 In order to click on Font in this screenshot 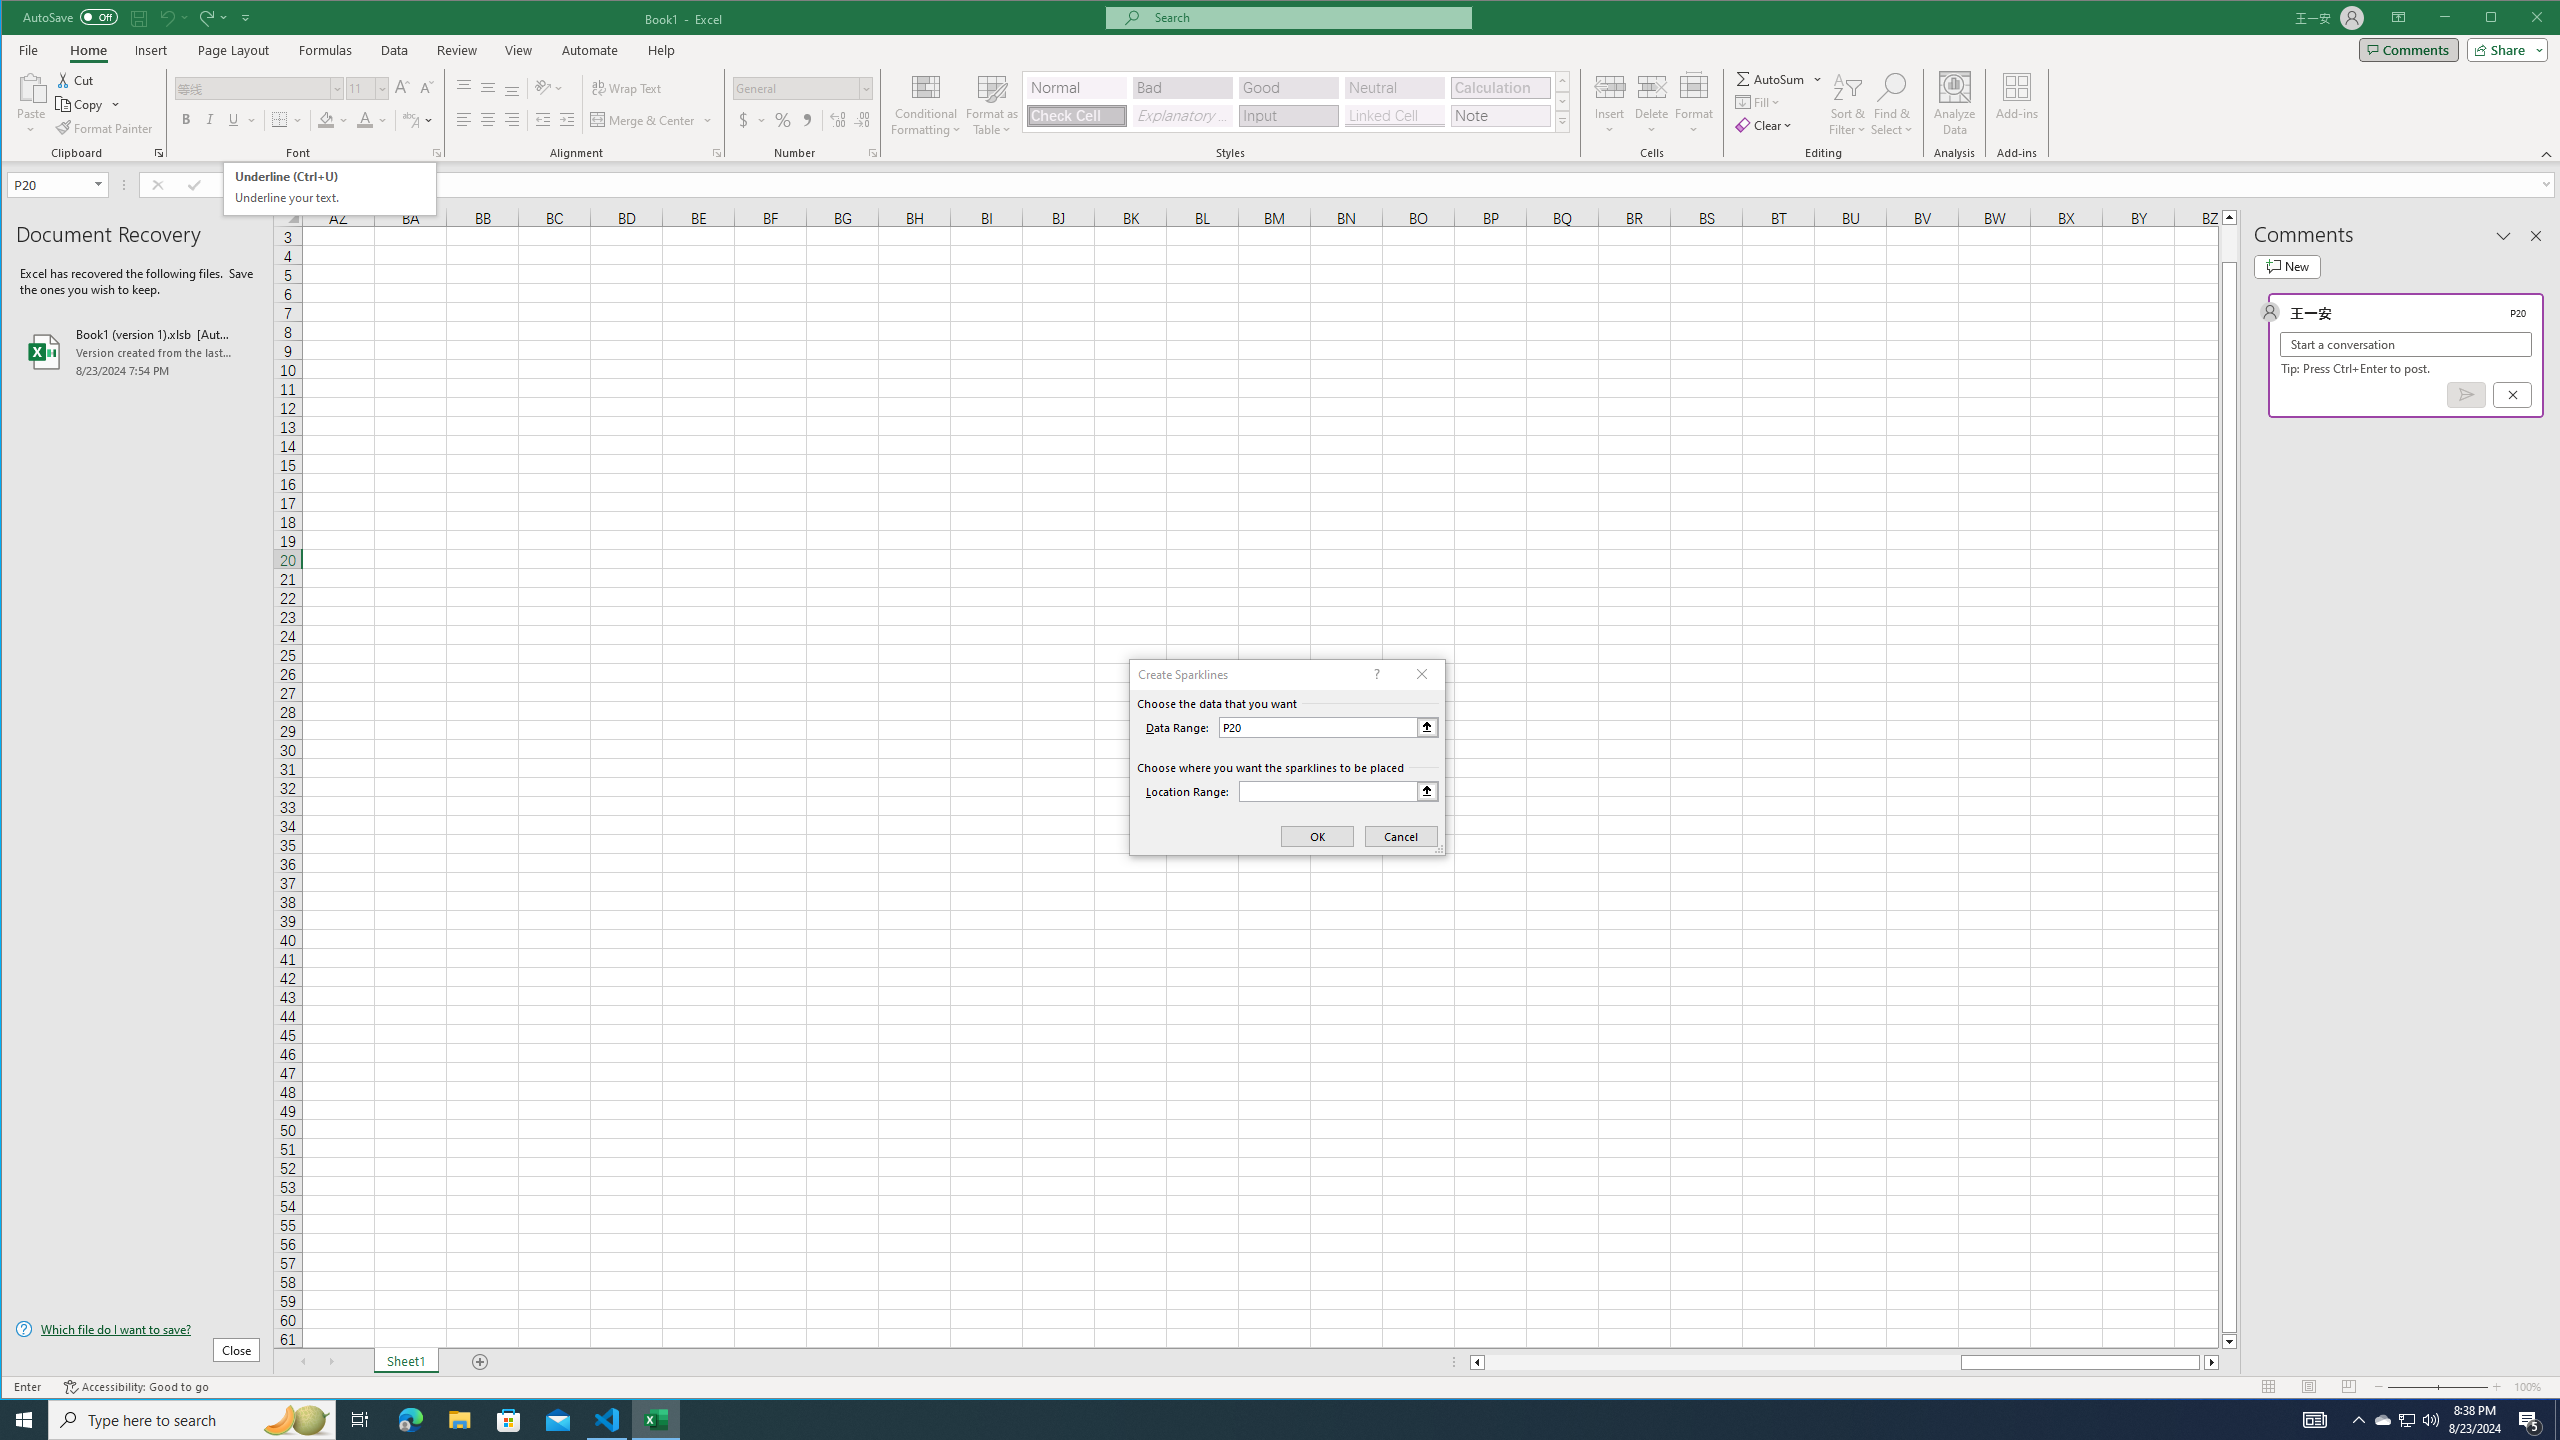, I will do `click(258, 88)`.